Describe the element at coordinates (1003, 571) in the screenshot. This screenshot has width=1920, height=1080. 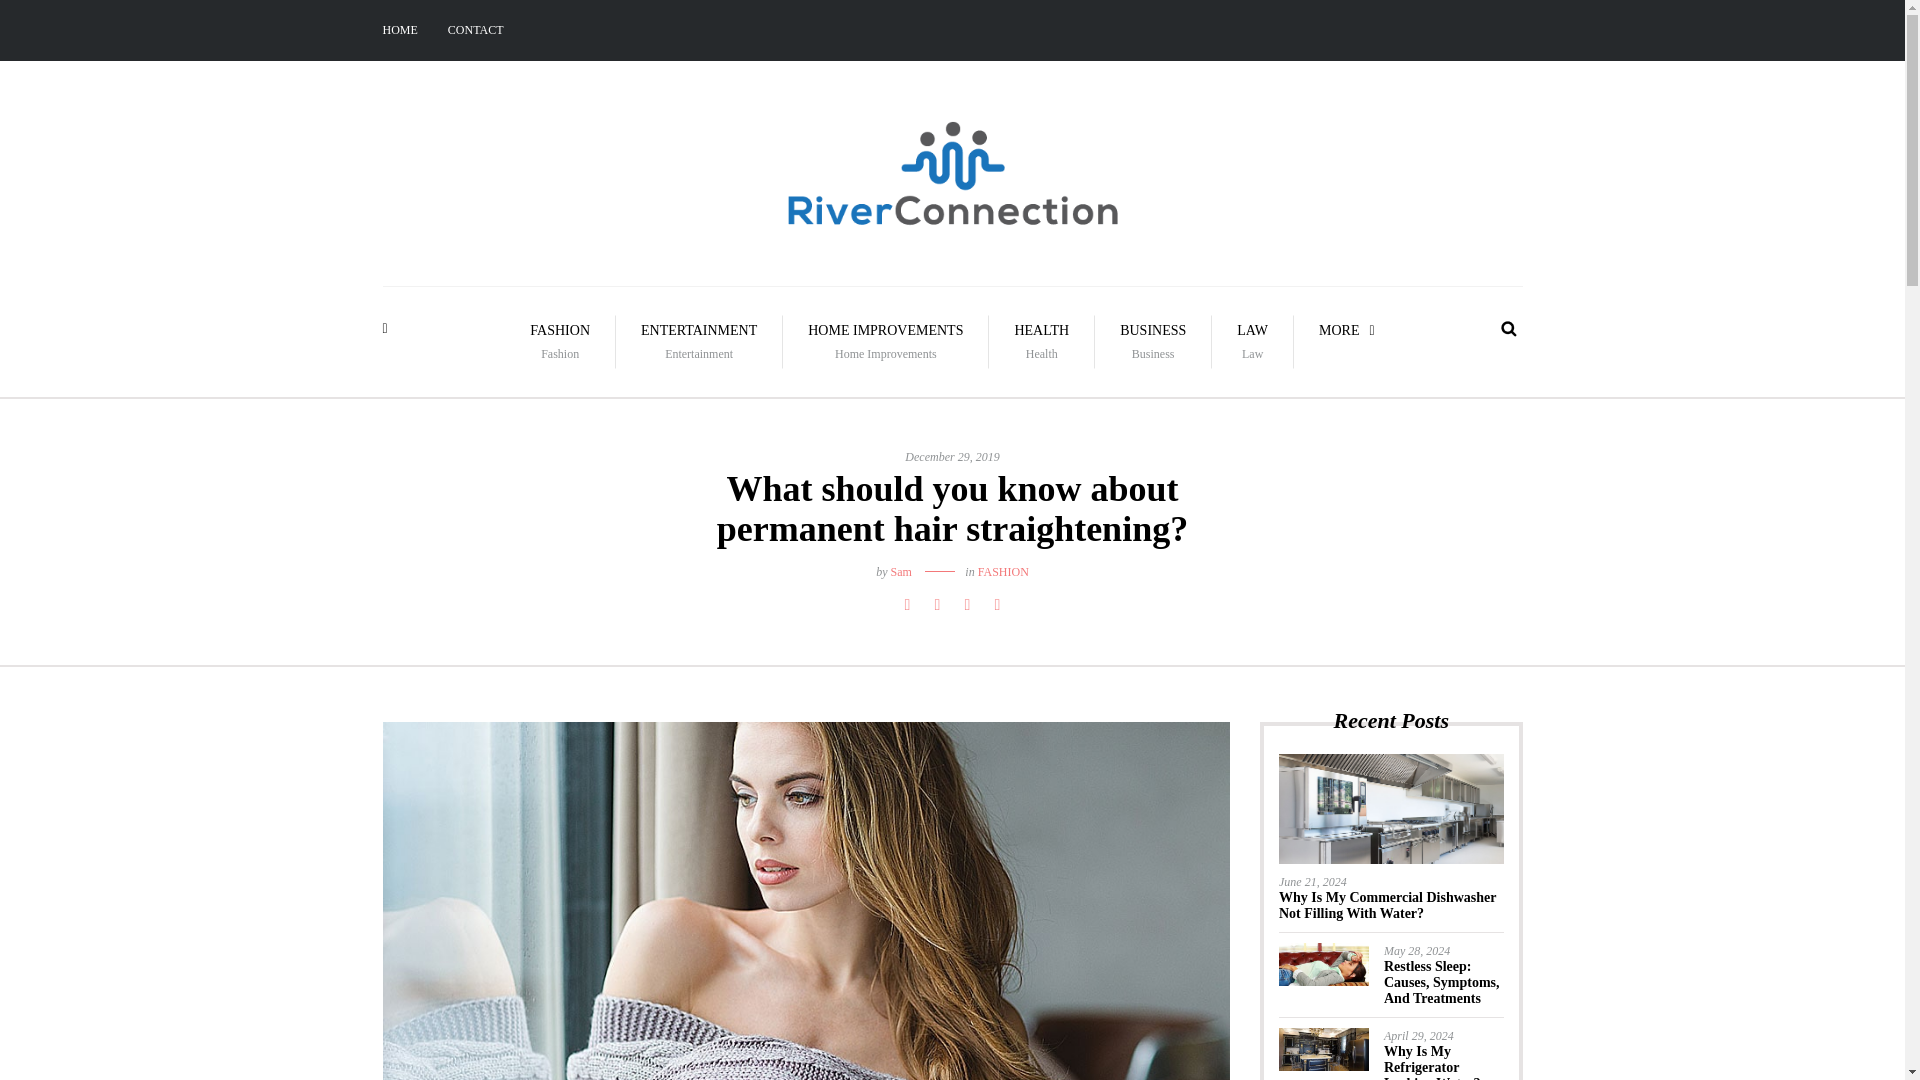
I see `FASHION` at that location.